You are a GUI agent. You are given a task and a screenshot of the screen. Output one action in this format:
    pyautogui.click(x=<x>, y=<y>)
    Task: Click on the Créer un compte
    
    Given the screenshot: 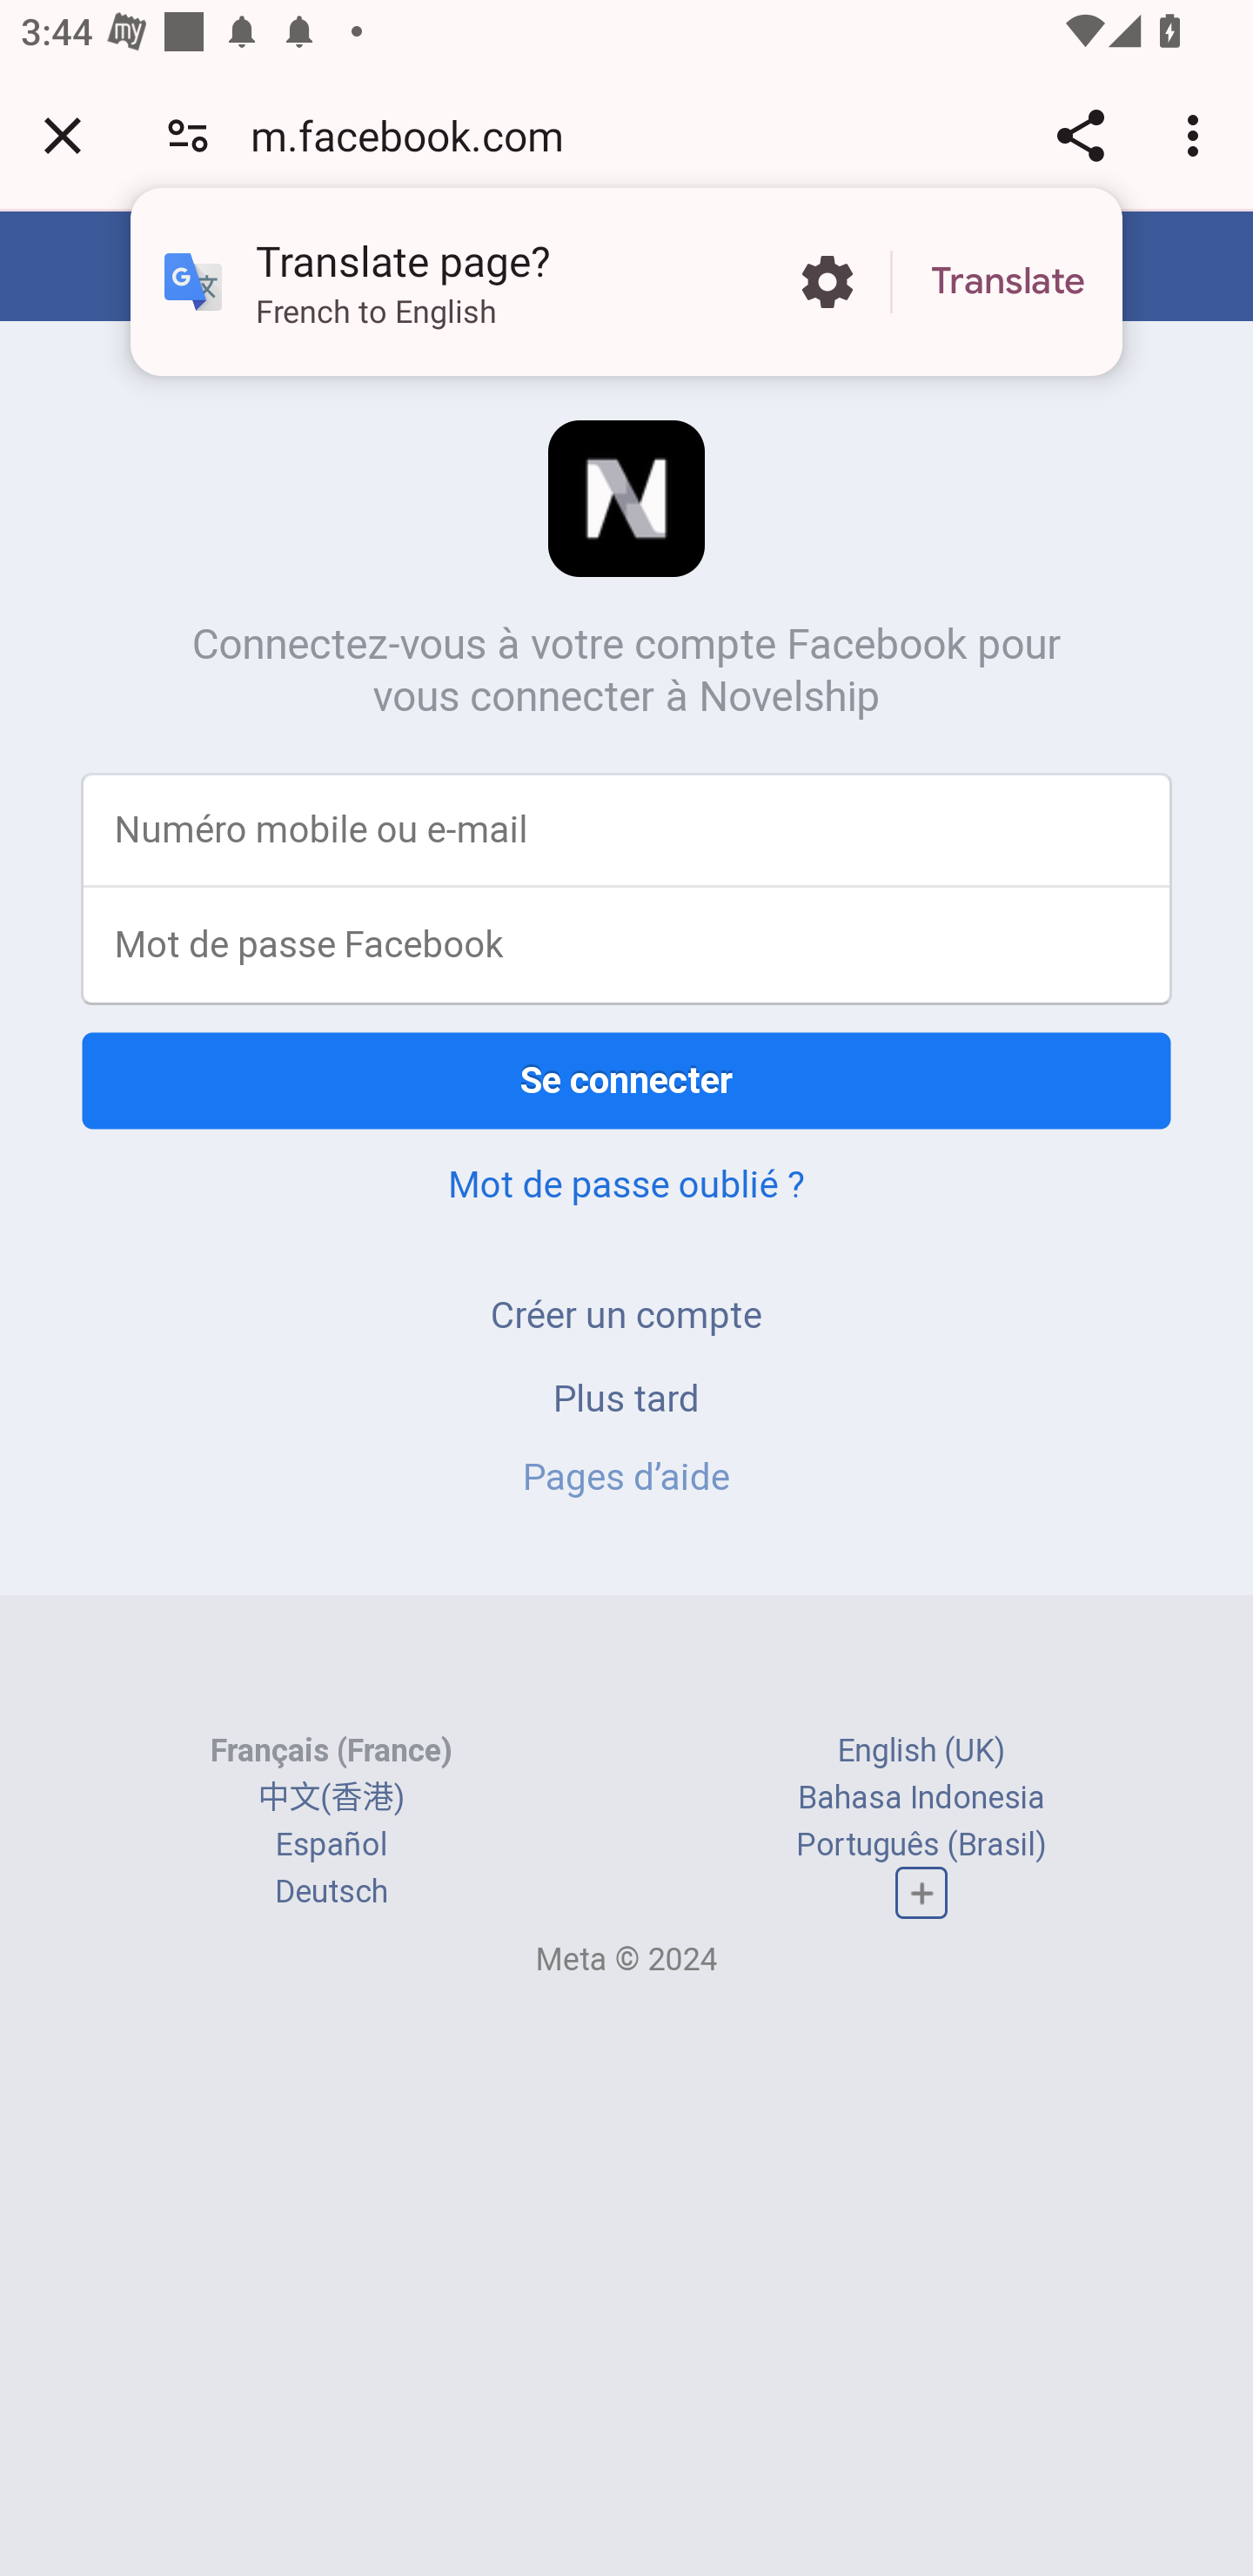 What is the action you would take?
    pyautogui.click(x=626, y=1314)
    